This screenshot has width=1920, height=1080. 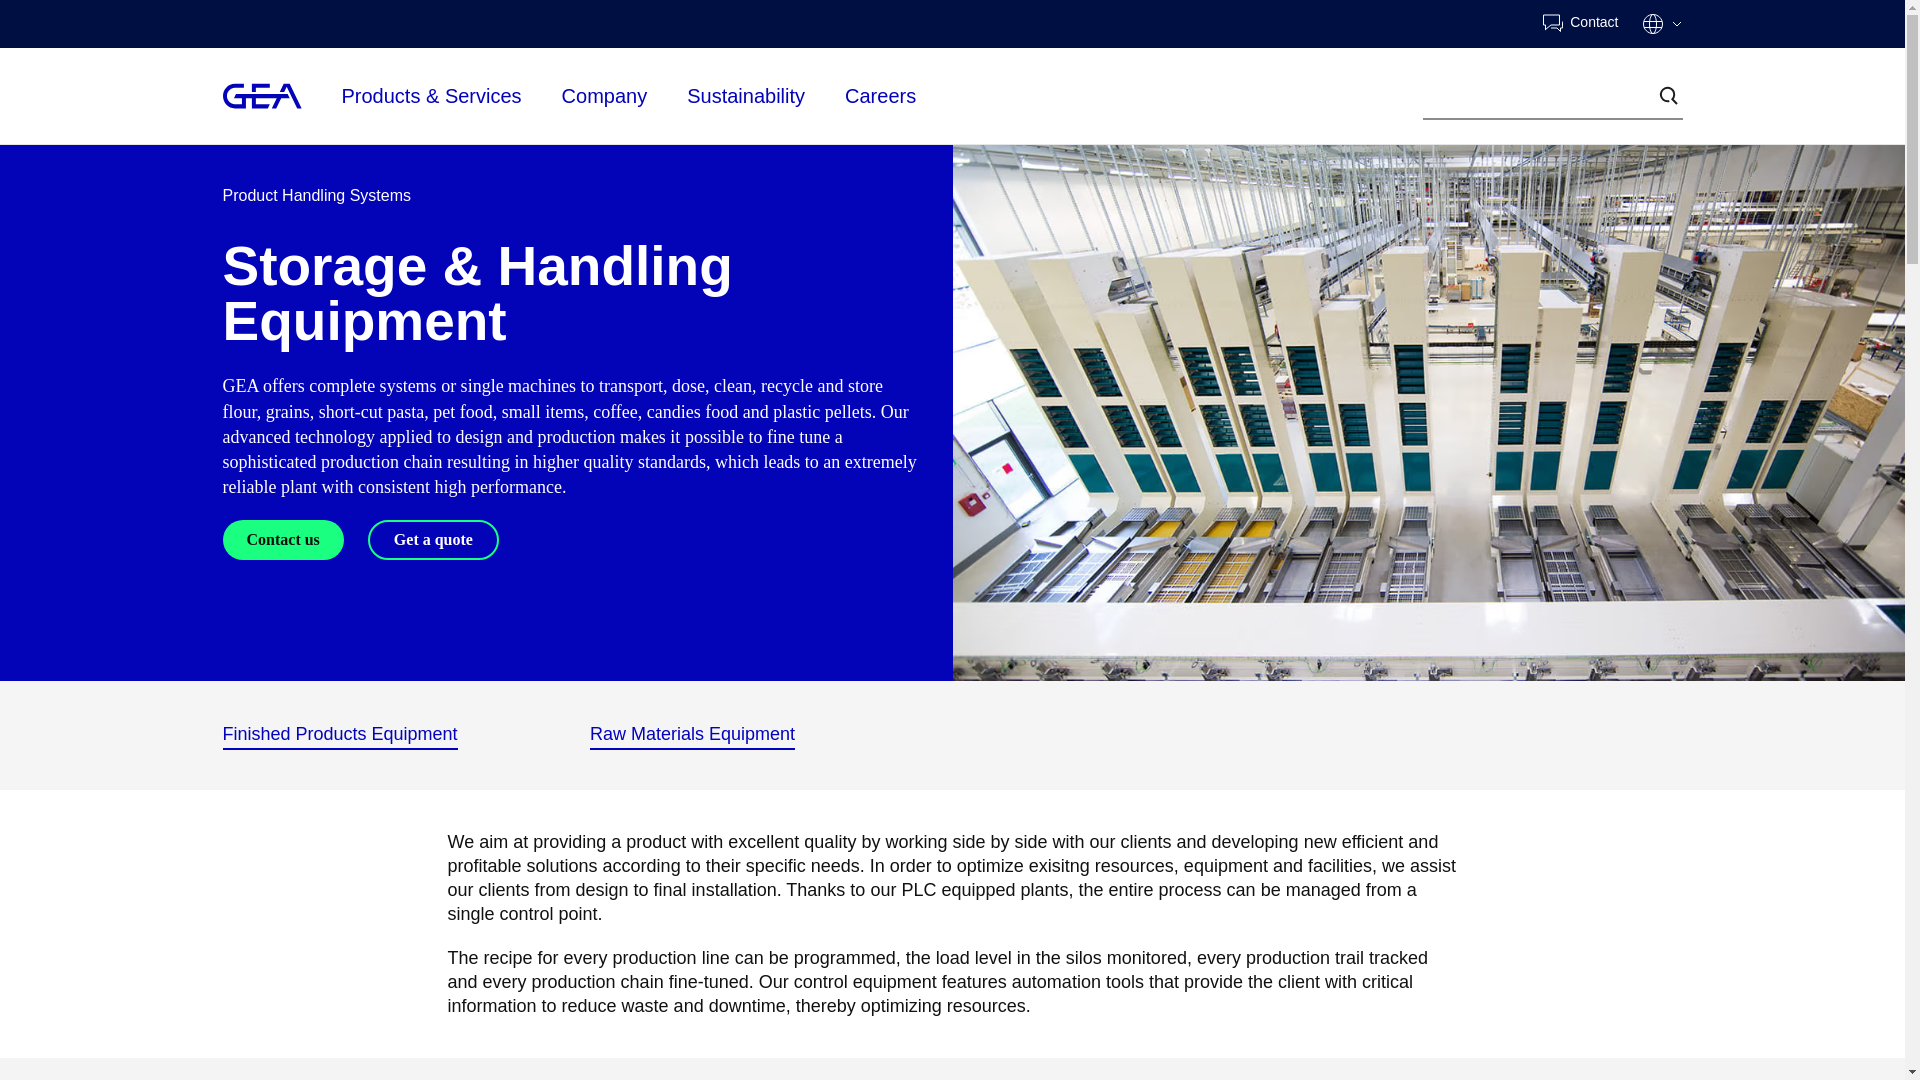 I want to click on Careers, so click(x=880, y=94).